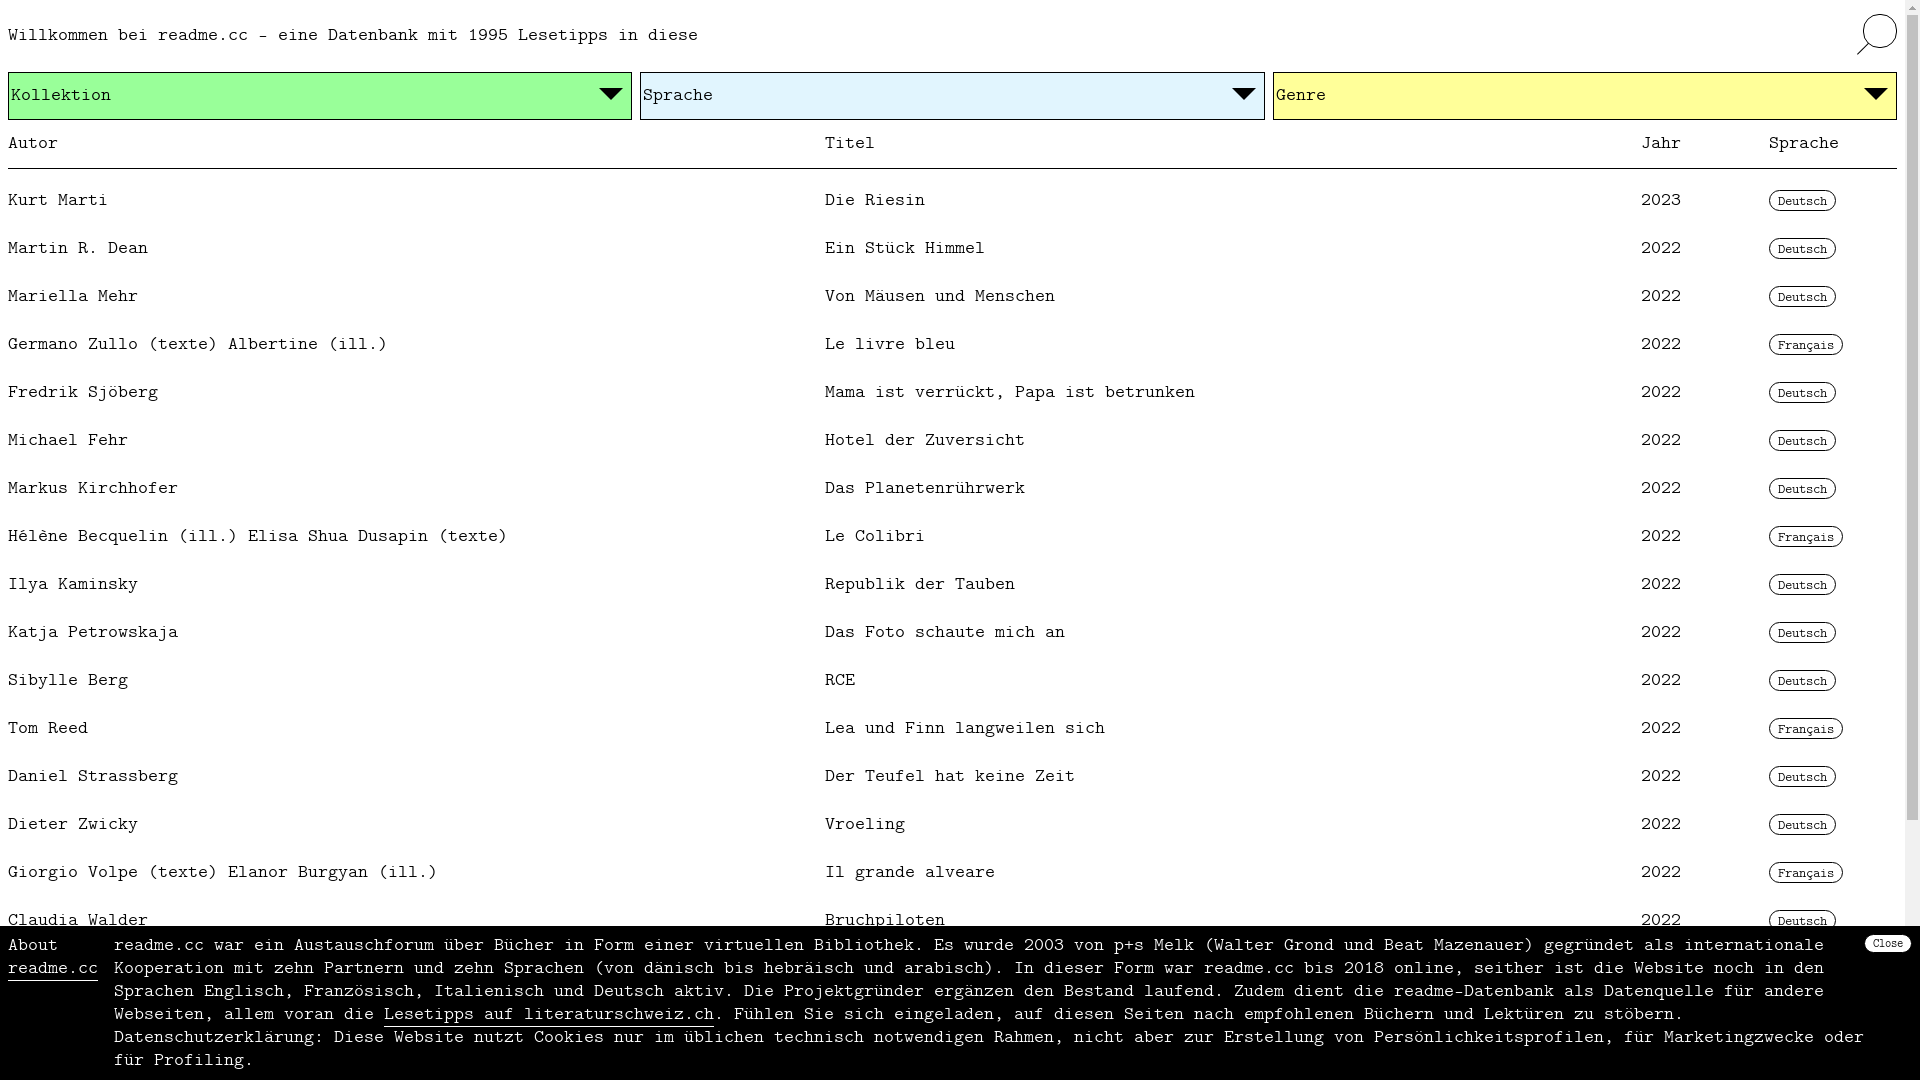 Image resolution: width=1920 pixels, height=1080 pixels. I want to click on Ilya Kaminsky
Republik der Tauben
2022
Deutsch, so click(952, 585).